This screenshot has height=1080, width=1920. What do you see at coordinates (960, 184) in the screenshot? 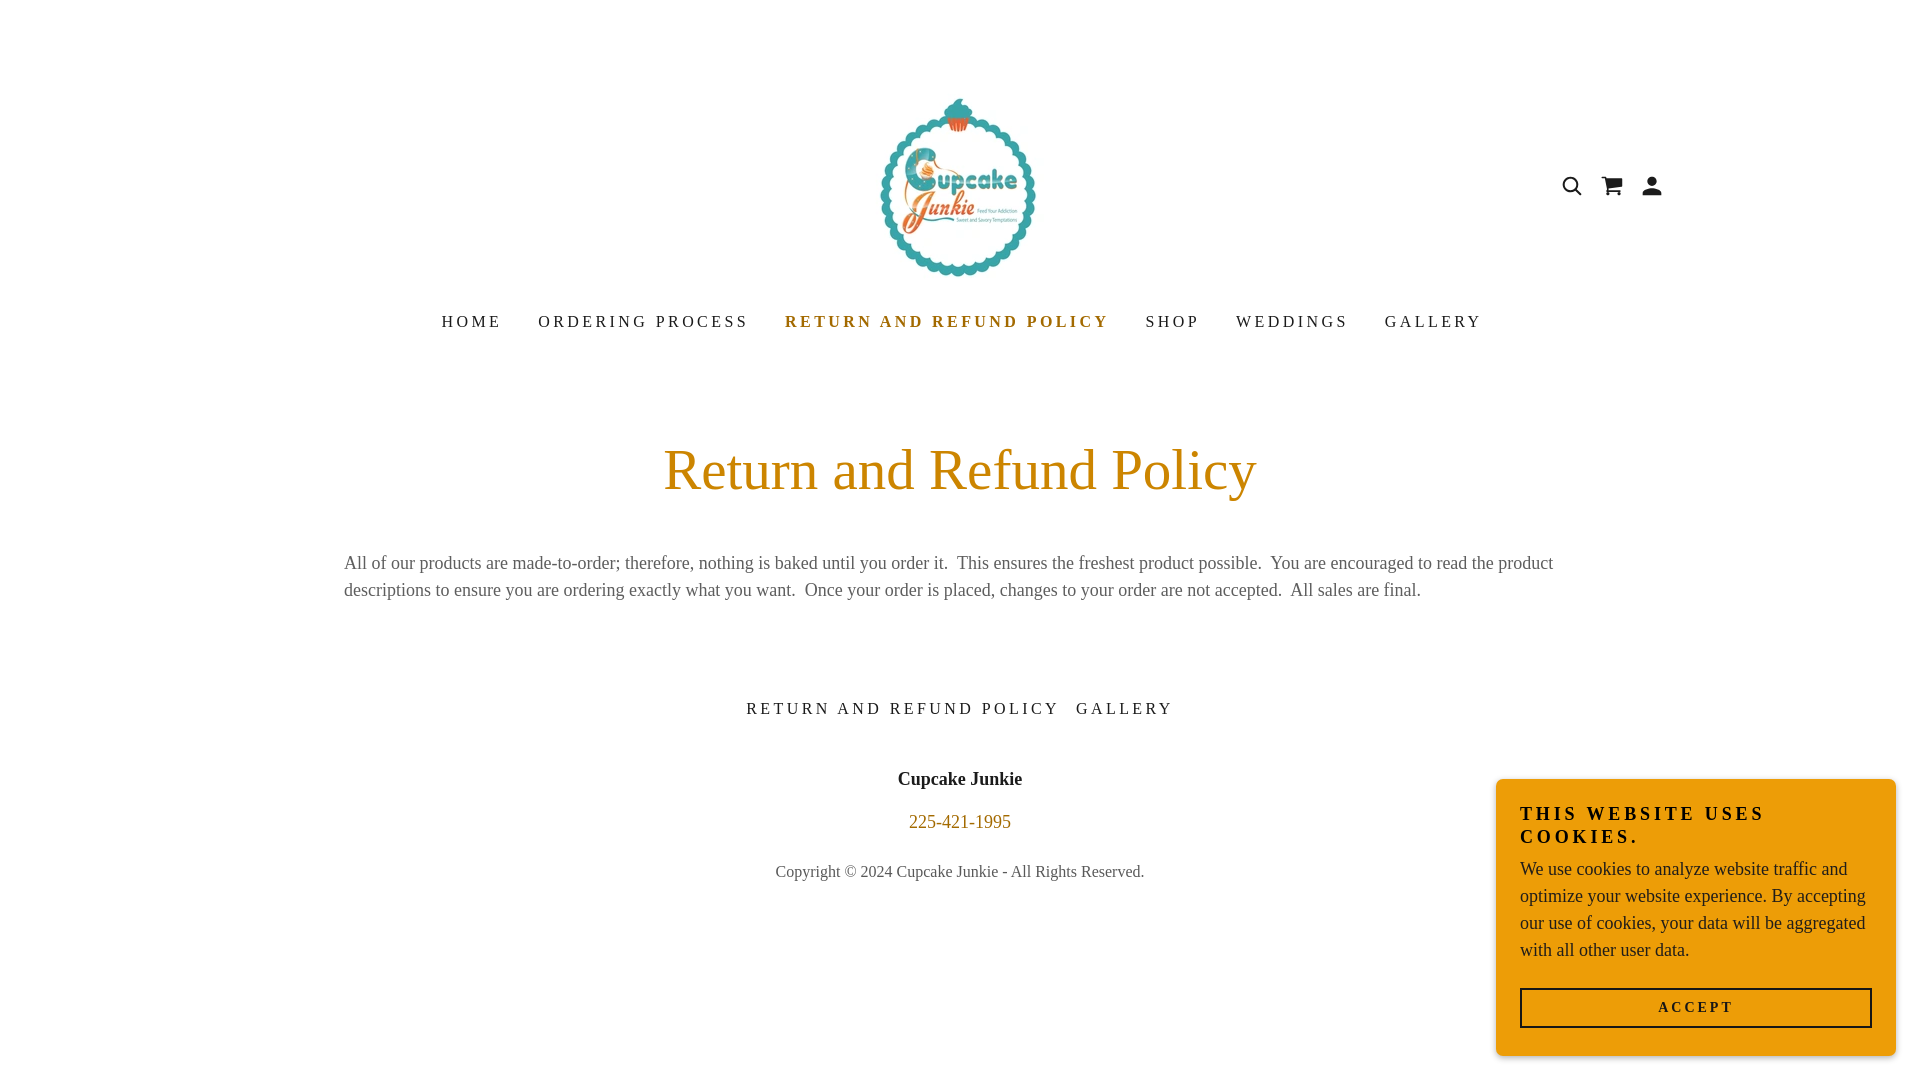
I see `WEDDINGS` at bounding box center [960, 184].